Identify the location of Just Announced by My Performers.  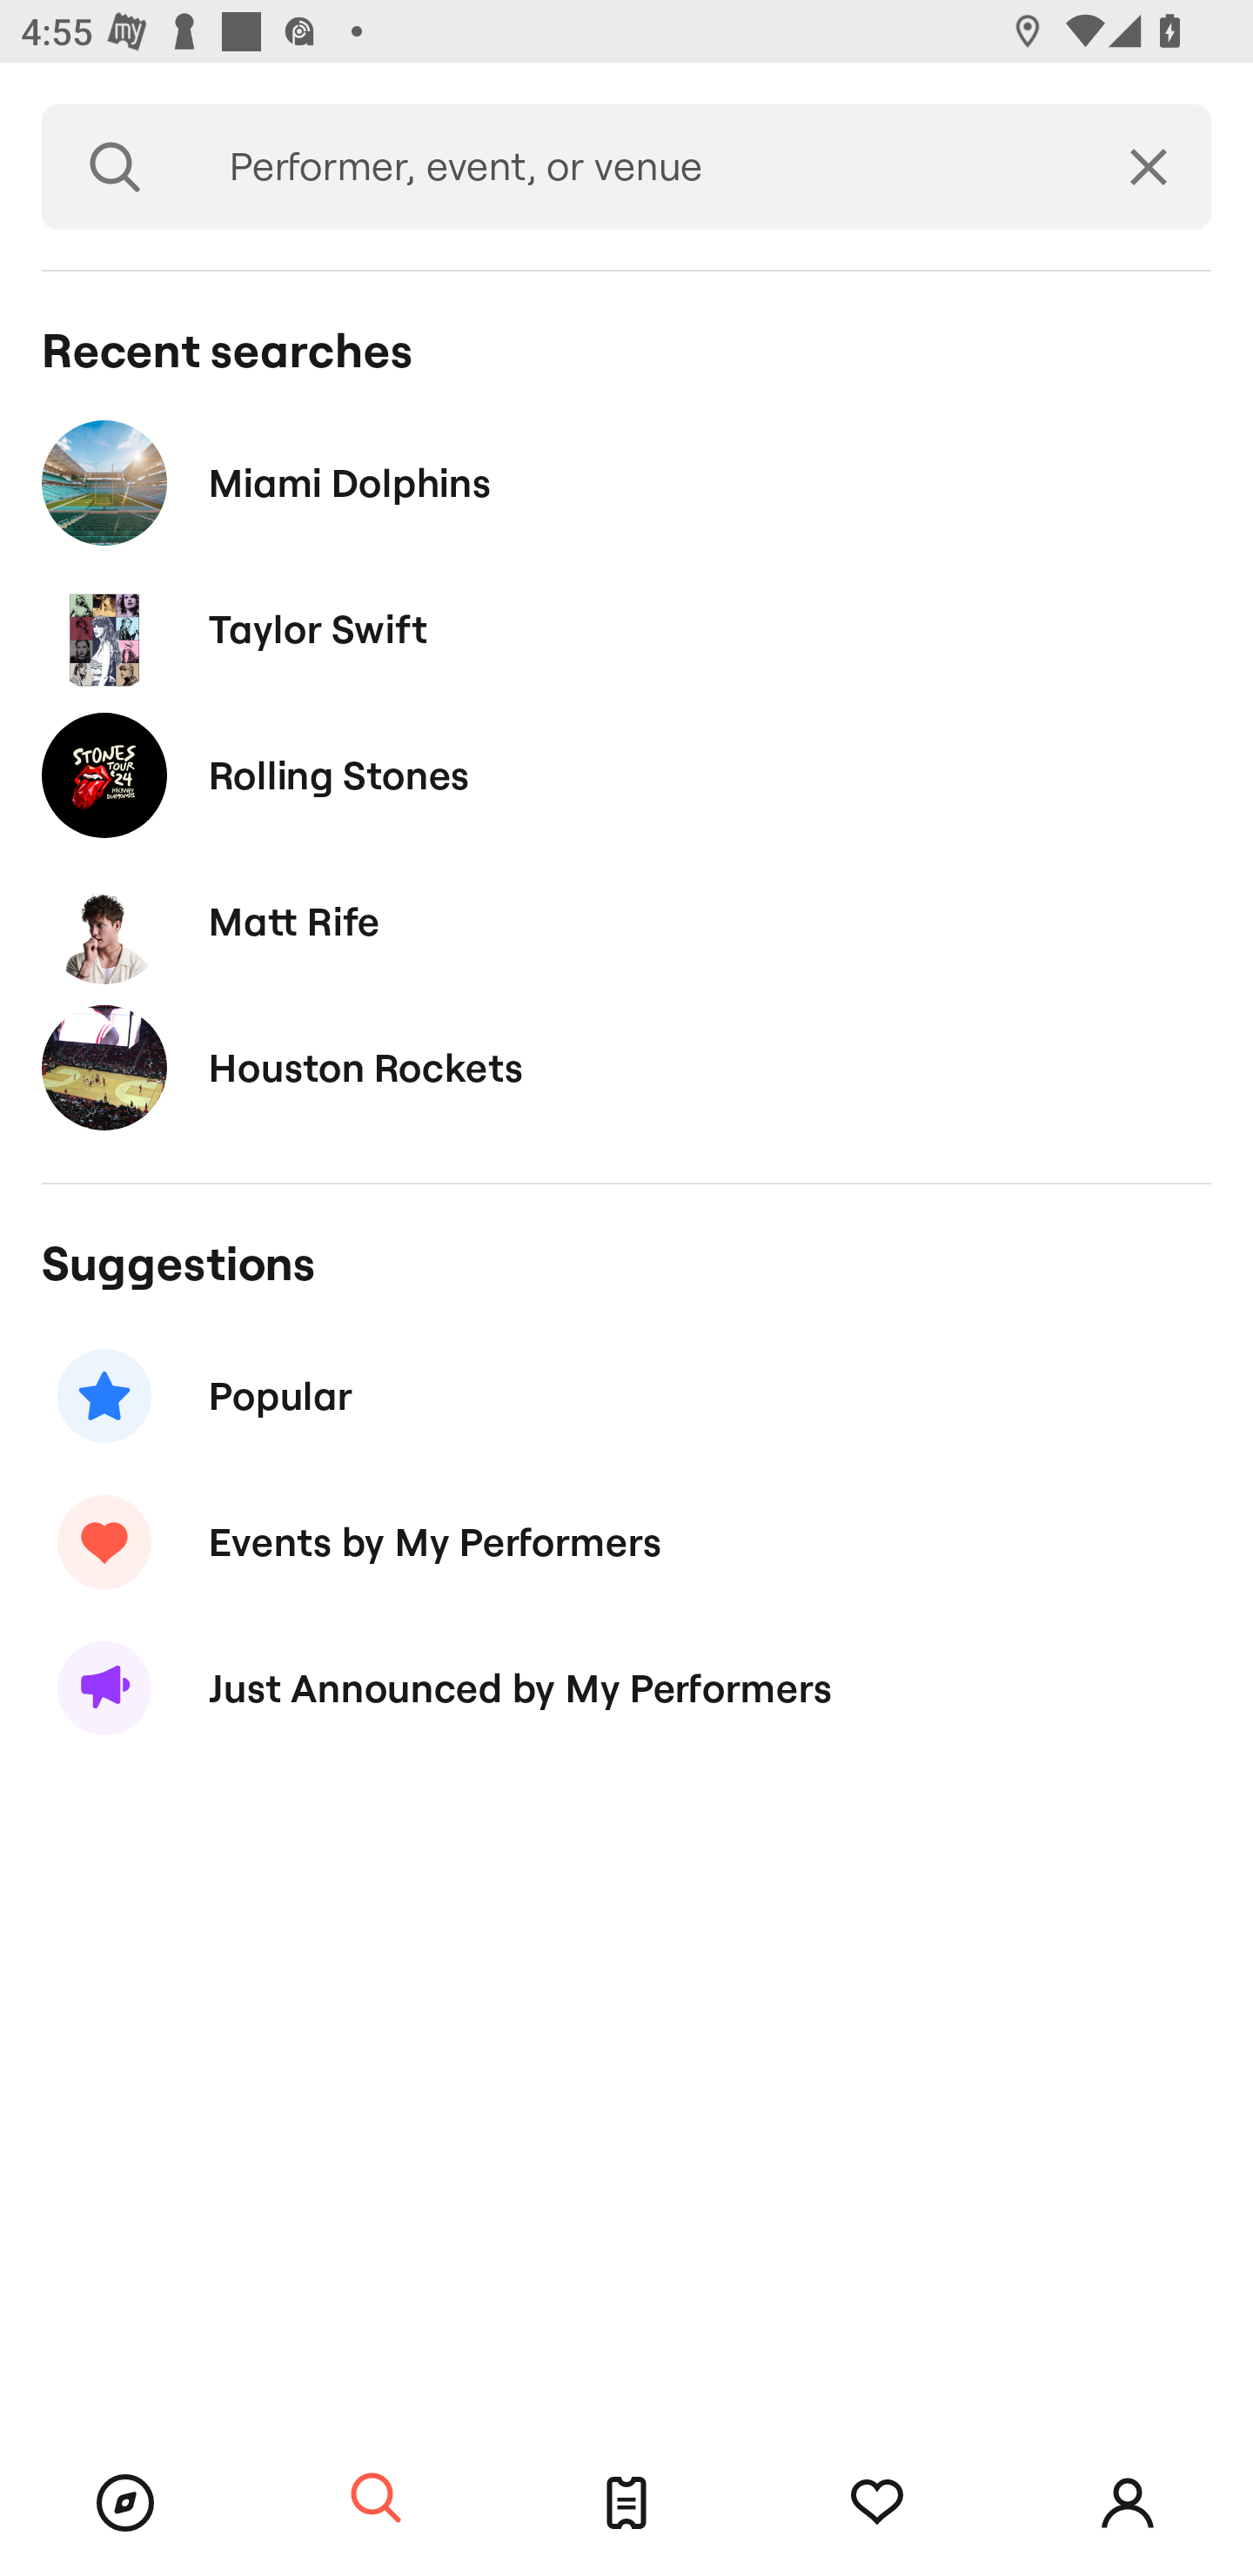
(626, 1688).